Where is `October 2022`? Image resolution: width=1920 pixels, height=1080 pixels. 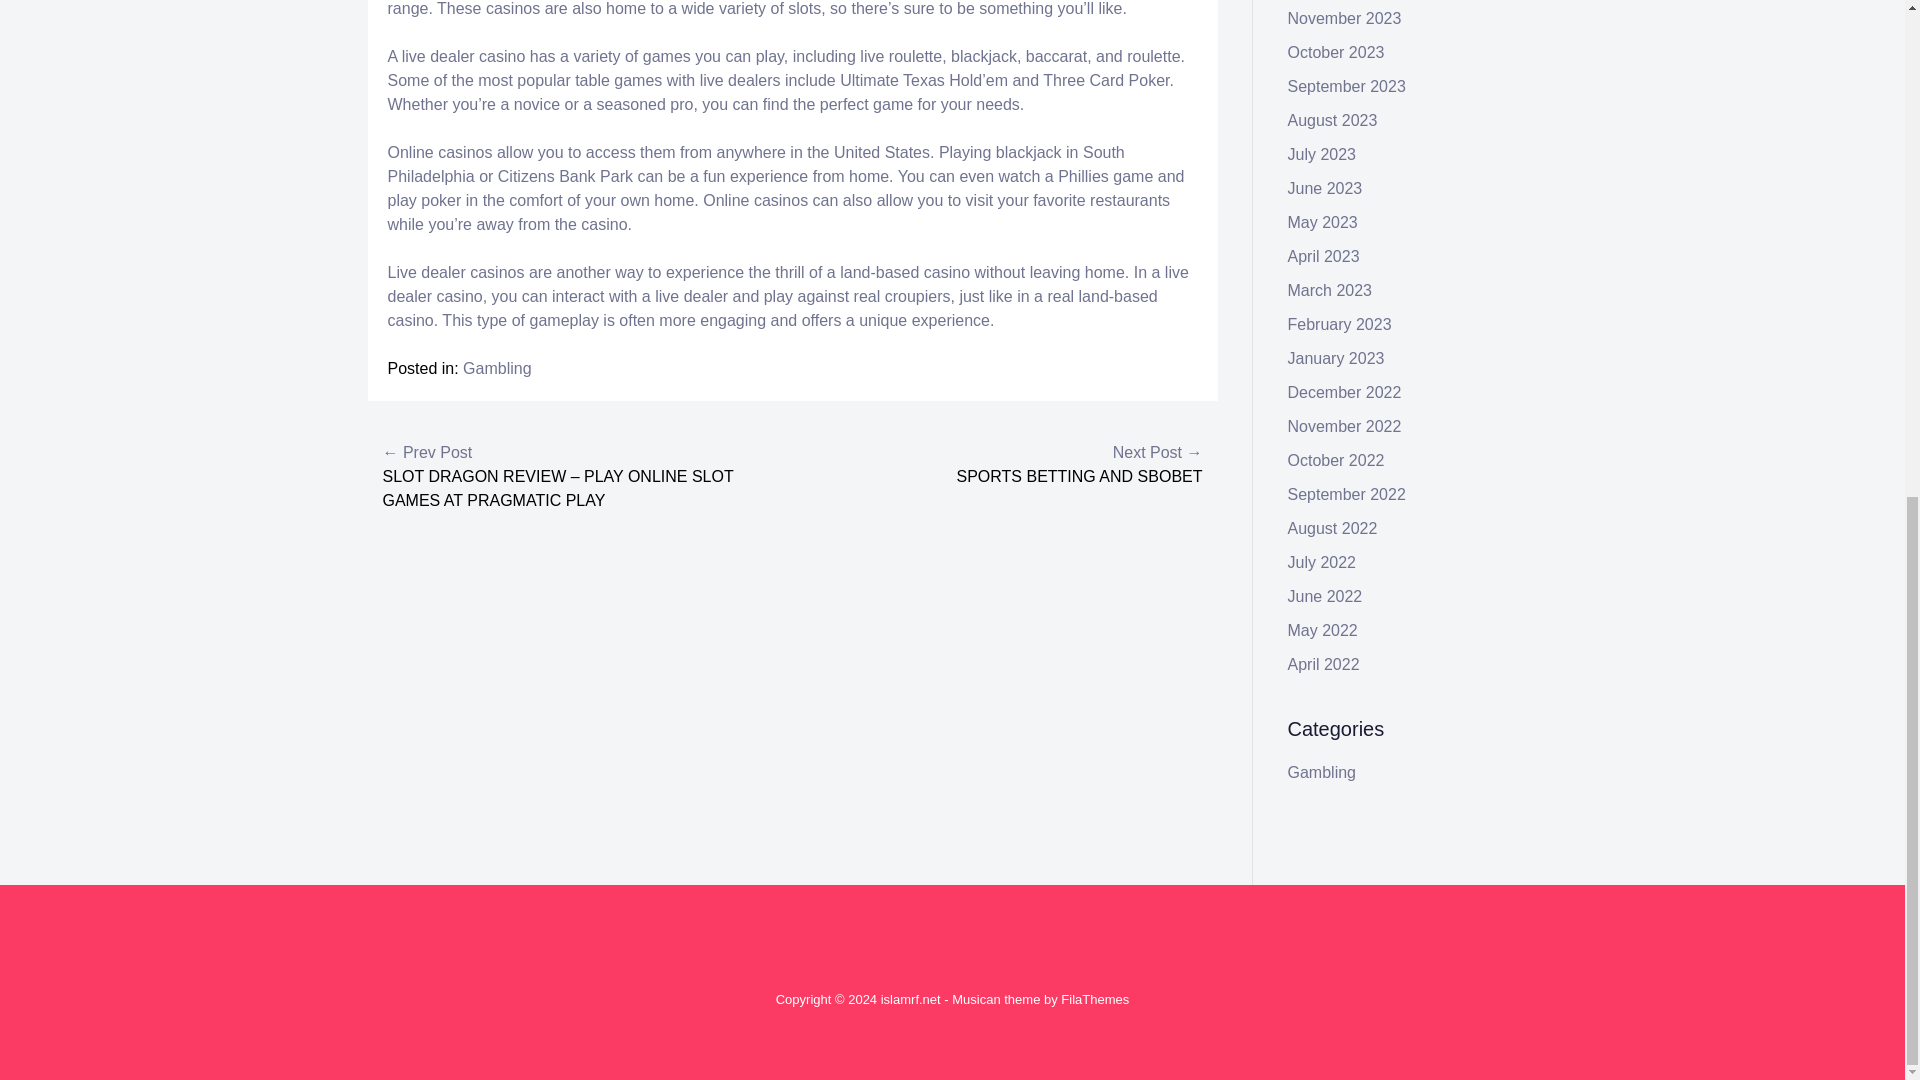
October 2022 is located at coordinates (1336, 460).